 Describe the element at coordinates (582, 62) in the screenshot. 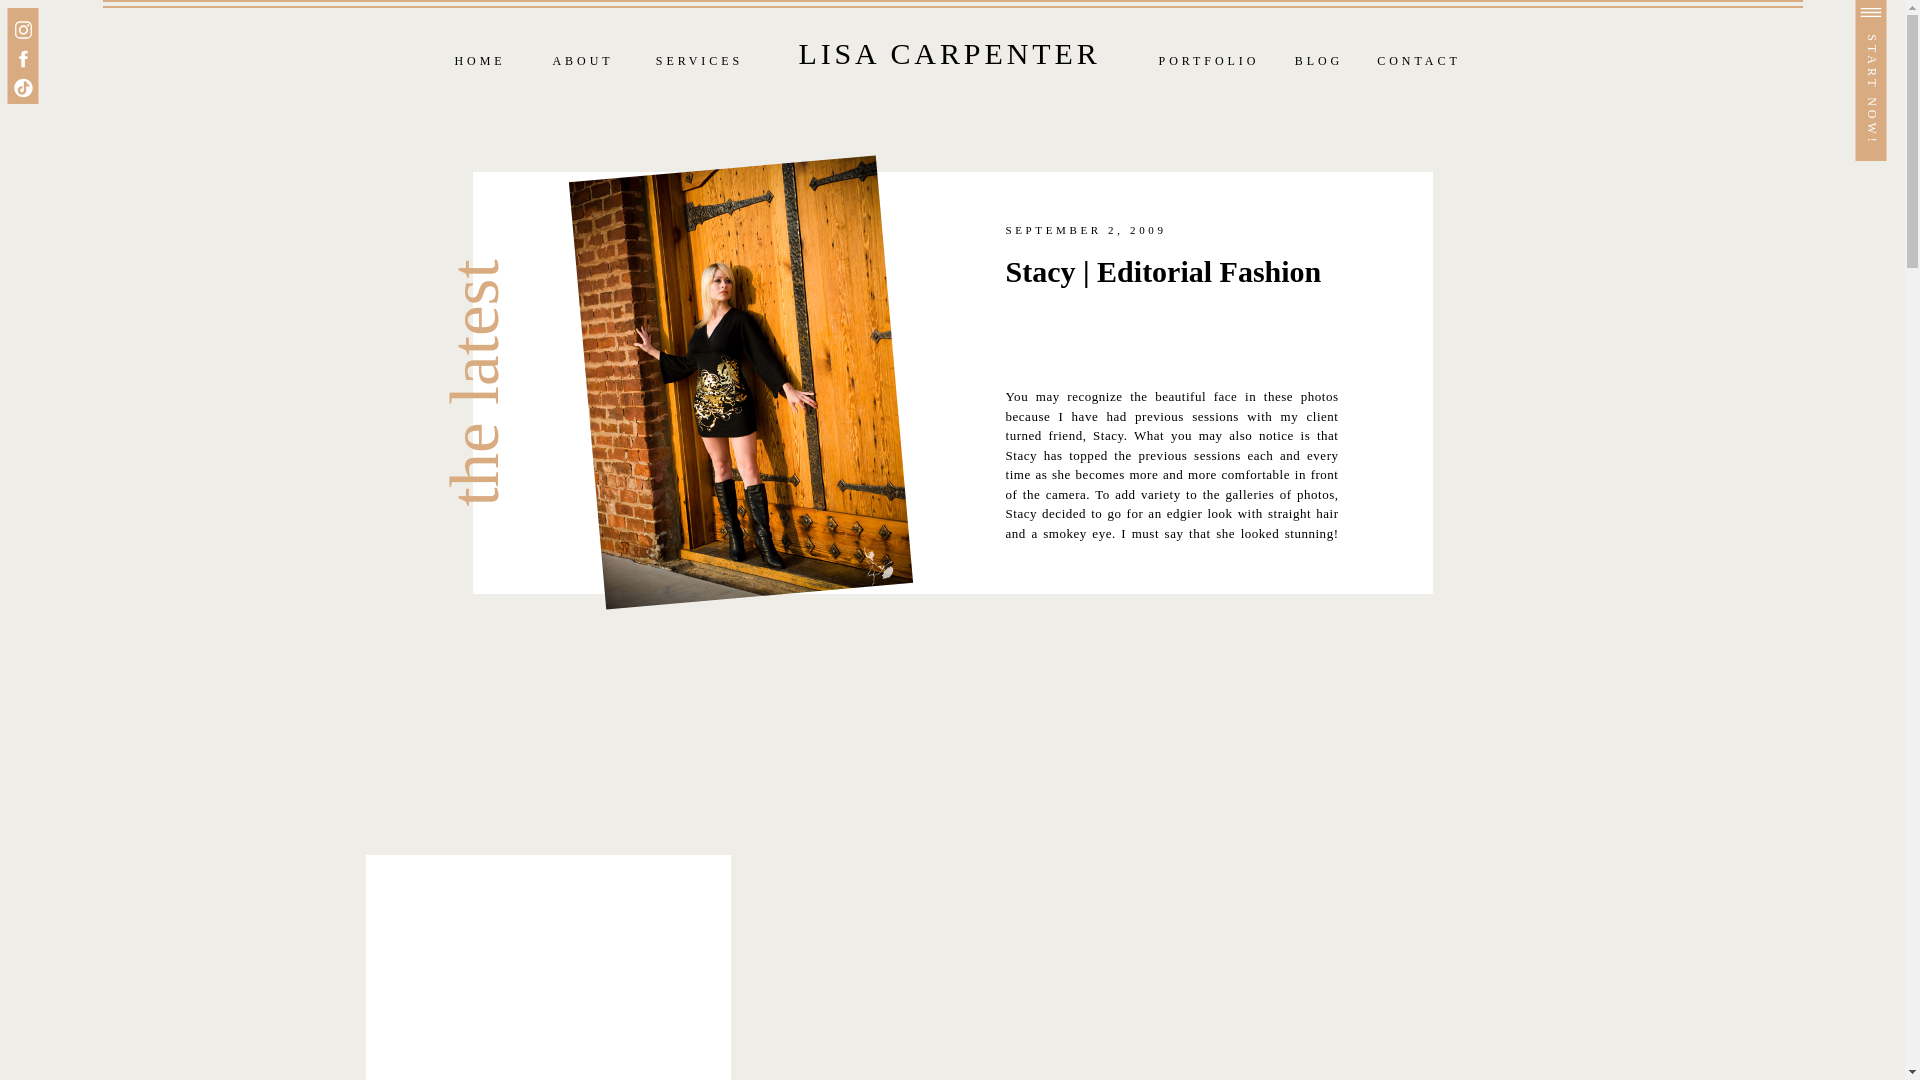

I see `ABOUT` at that location.